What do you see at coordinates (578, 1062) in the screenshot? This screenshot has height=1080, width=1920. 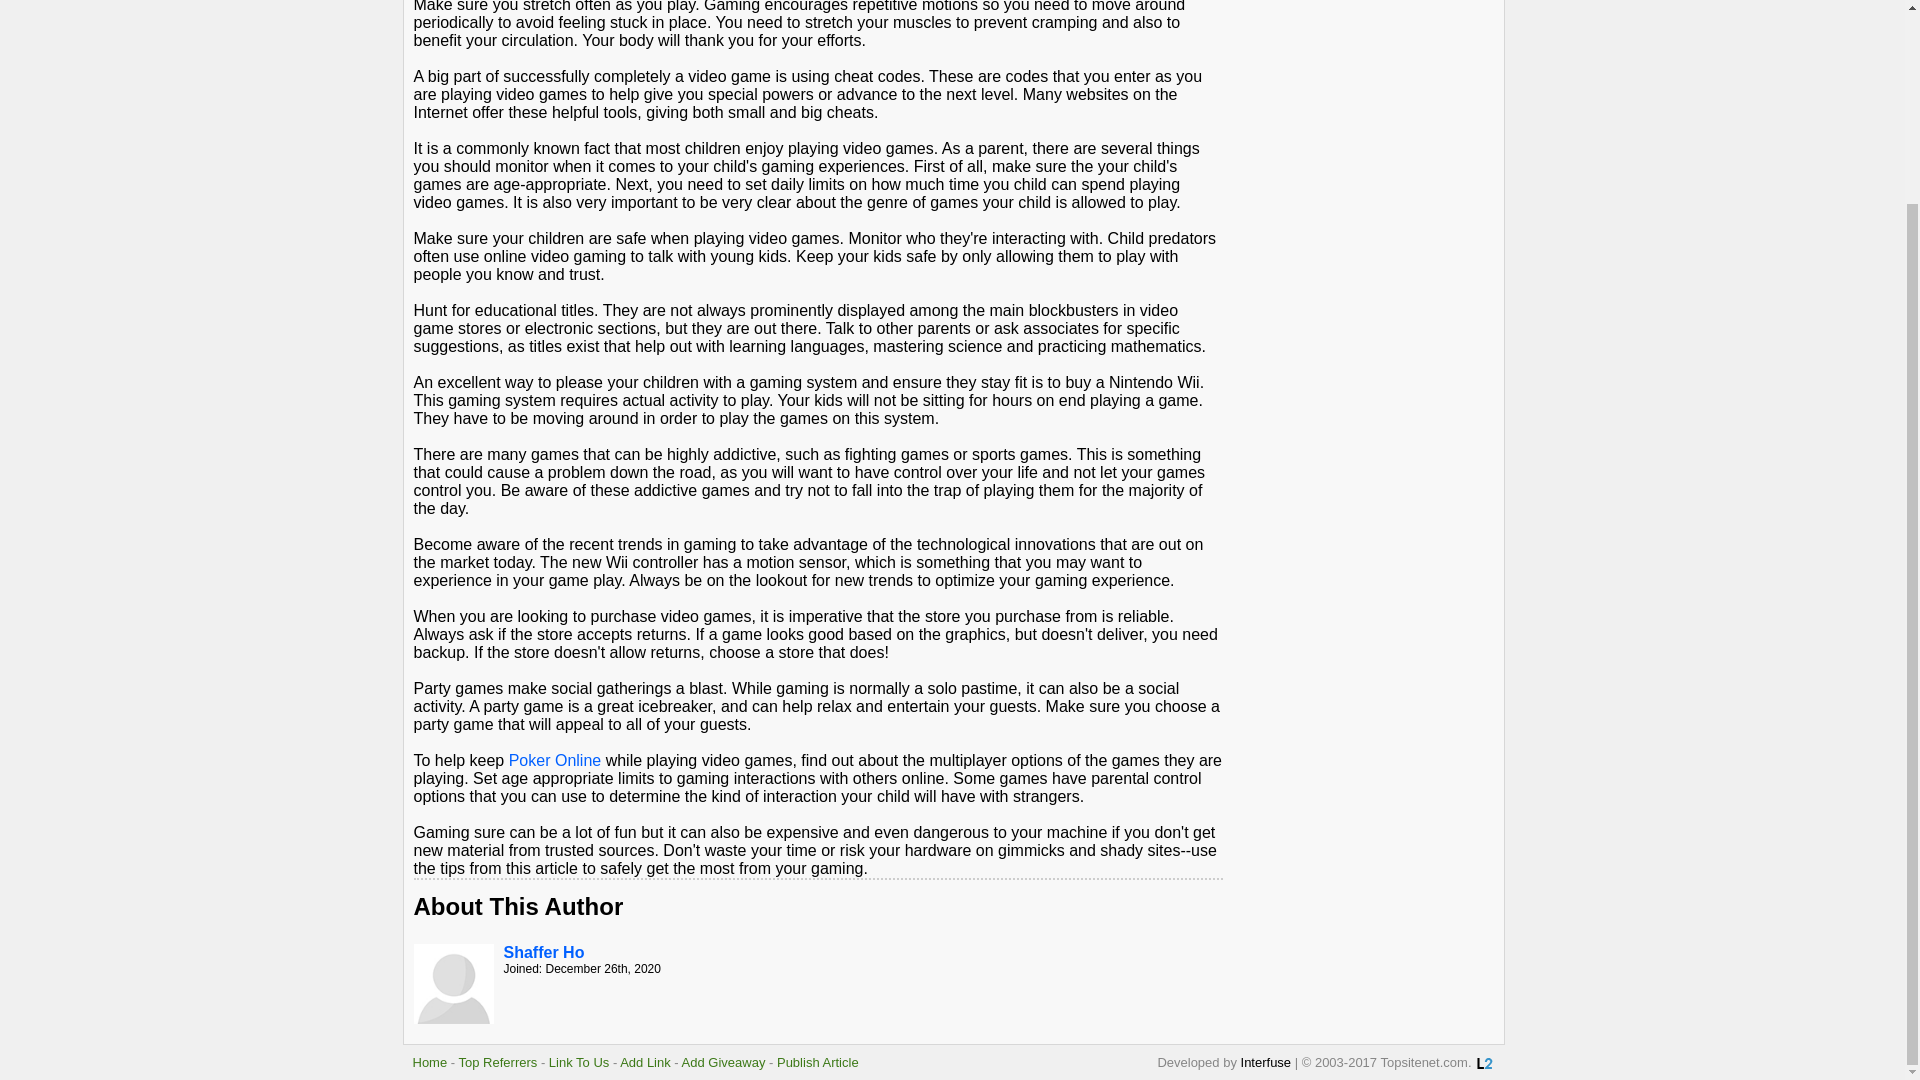 I see `Link To Us` at bounding box center [578, 1062].